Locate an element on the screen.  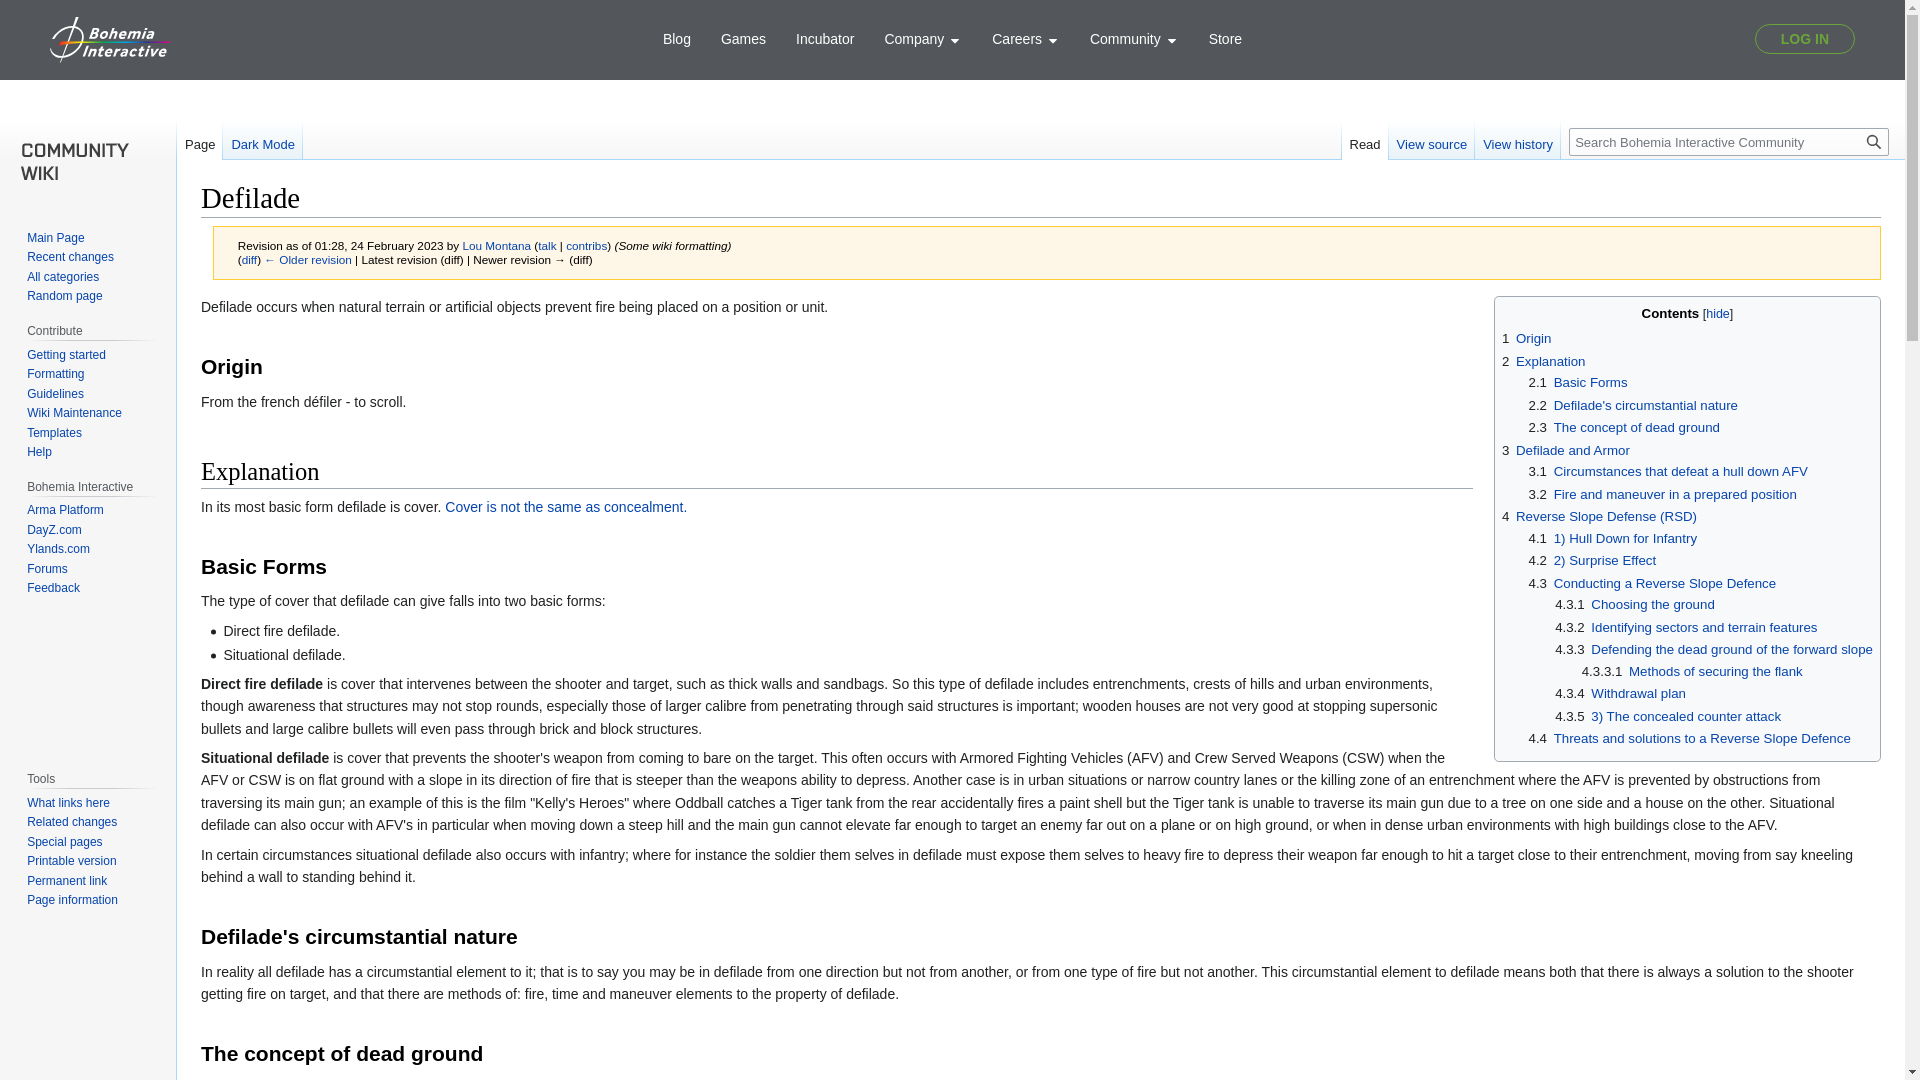
Go is located at coordinates (1874, 142).